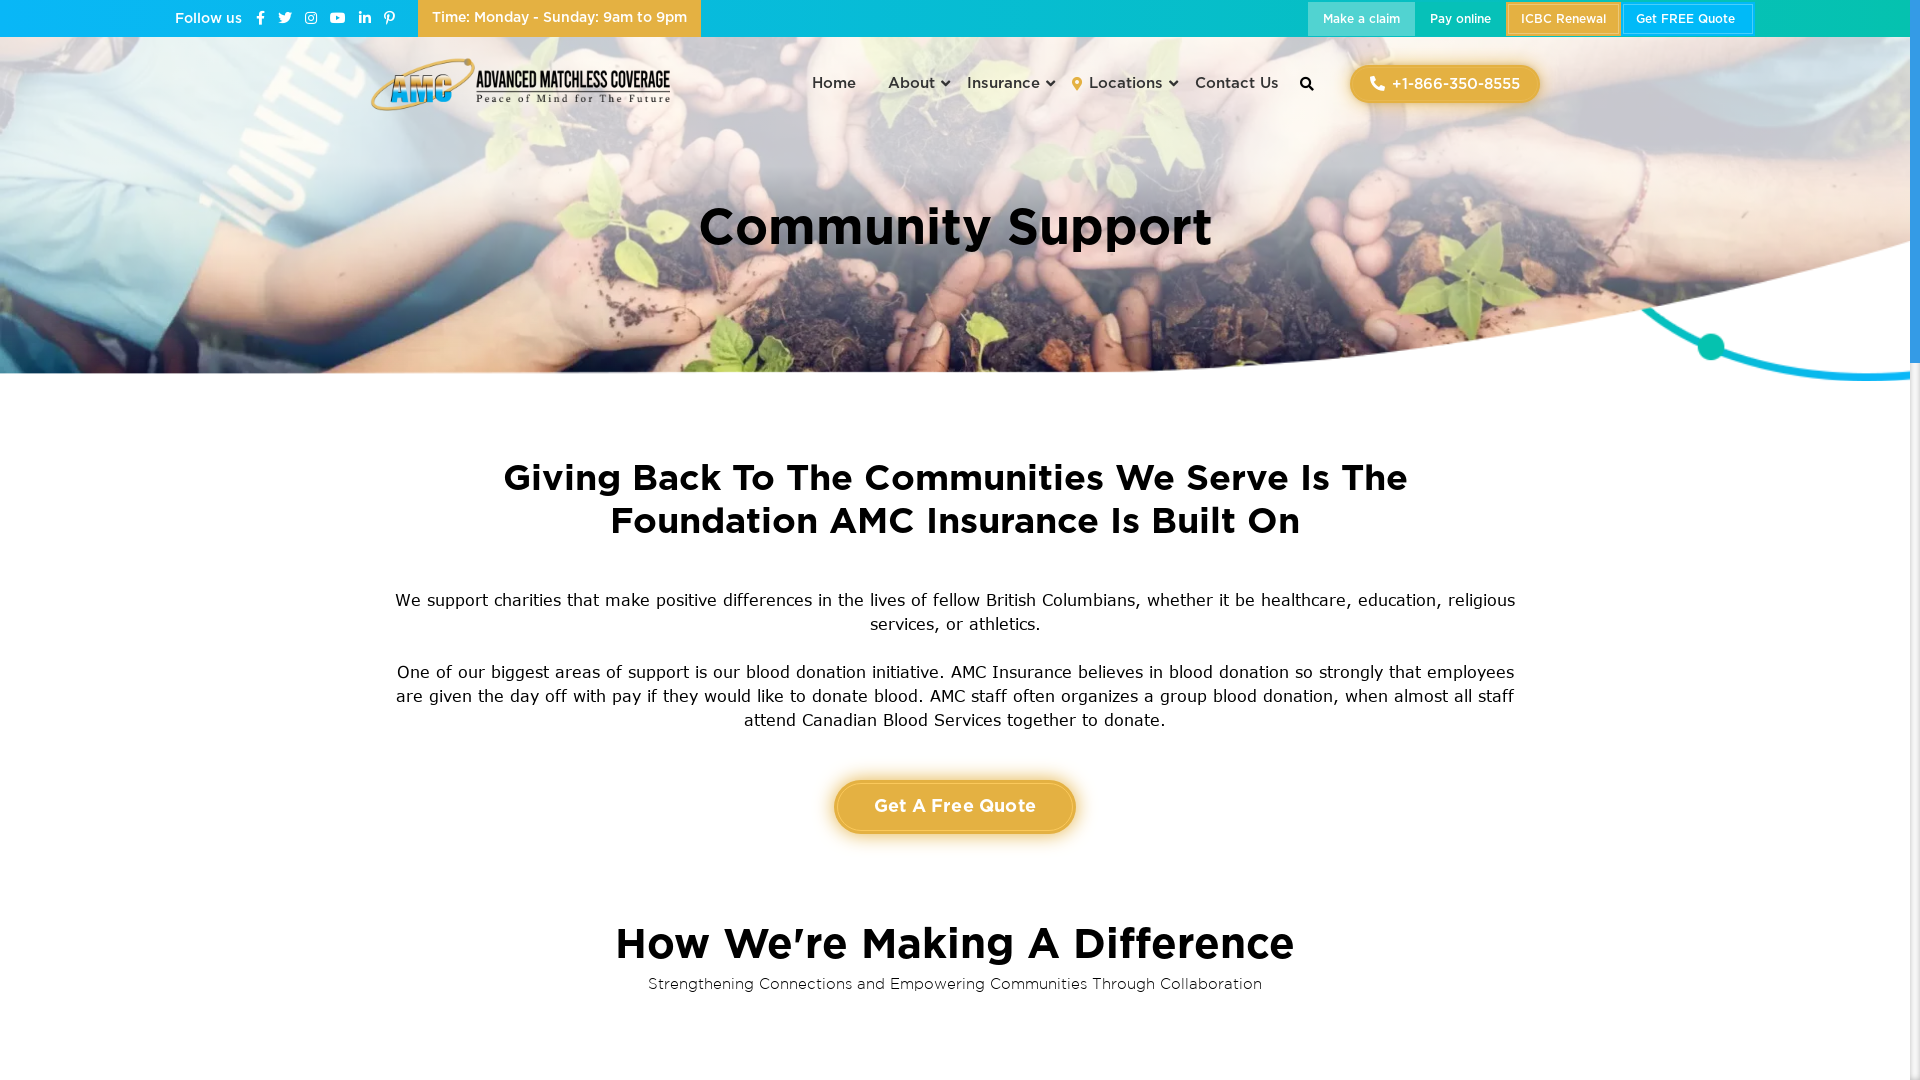  What do you see at coordinates (1688, 19) in the screenshot?
I see `Get FREE Quote` at bounding box center [1688, 19].